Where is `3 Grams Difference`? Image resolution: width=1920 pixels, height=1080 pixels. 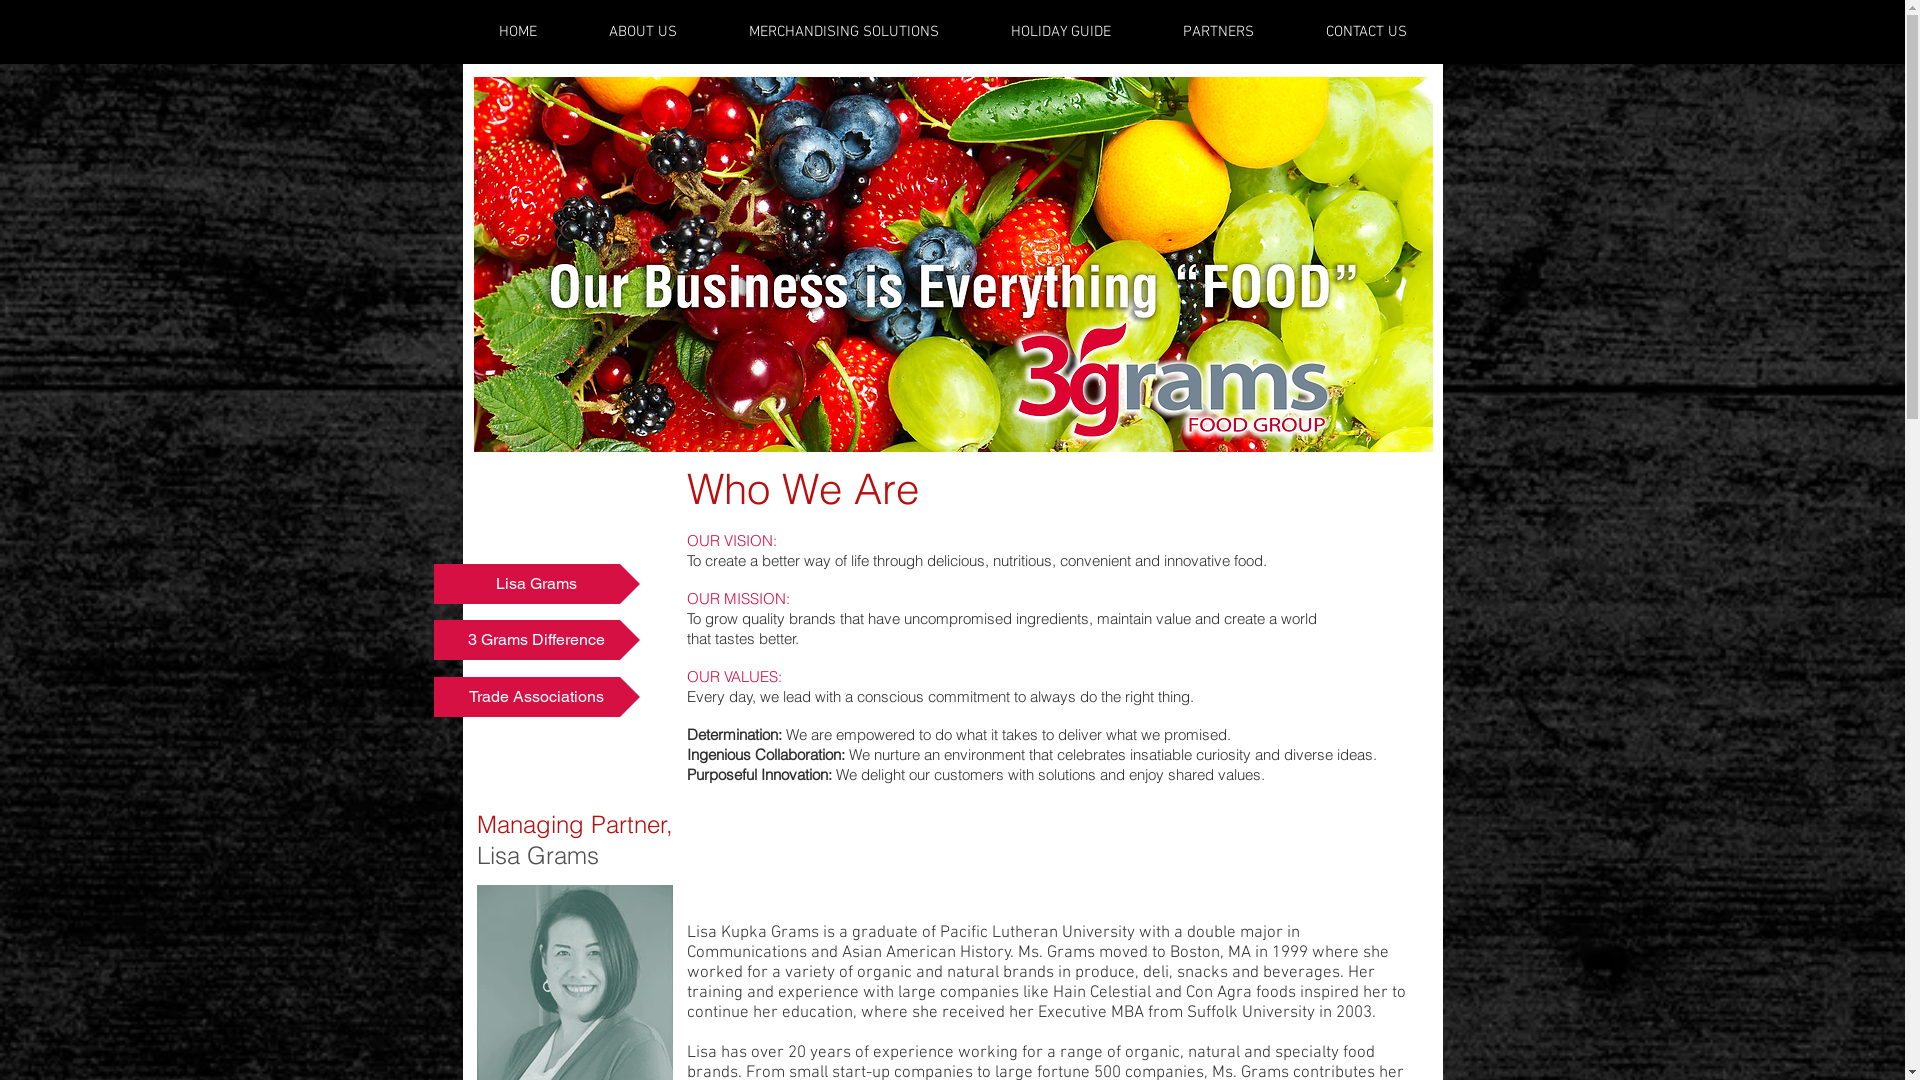 3 Grams Difference is located at coordinates (537, 640).